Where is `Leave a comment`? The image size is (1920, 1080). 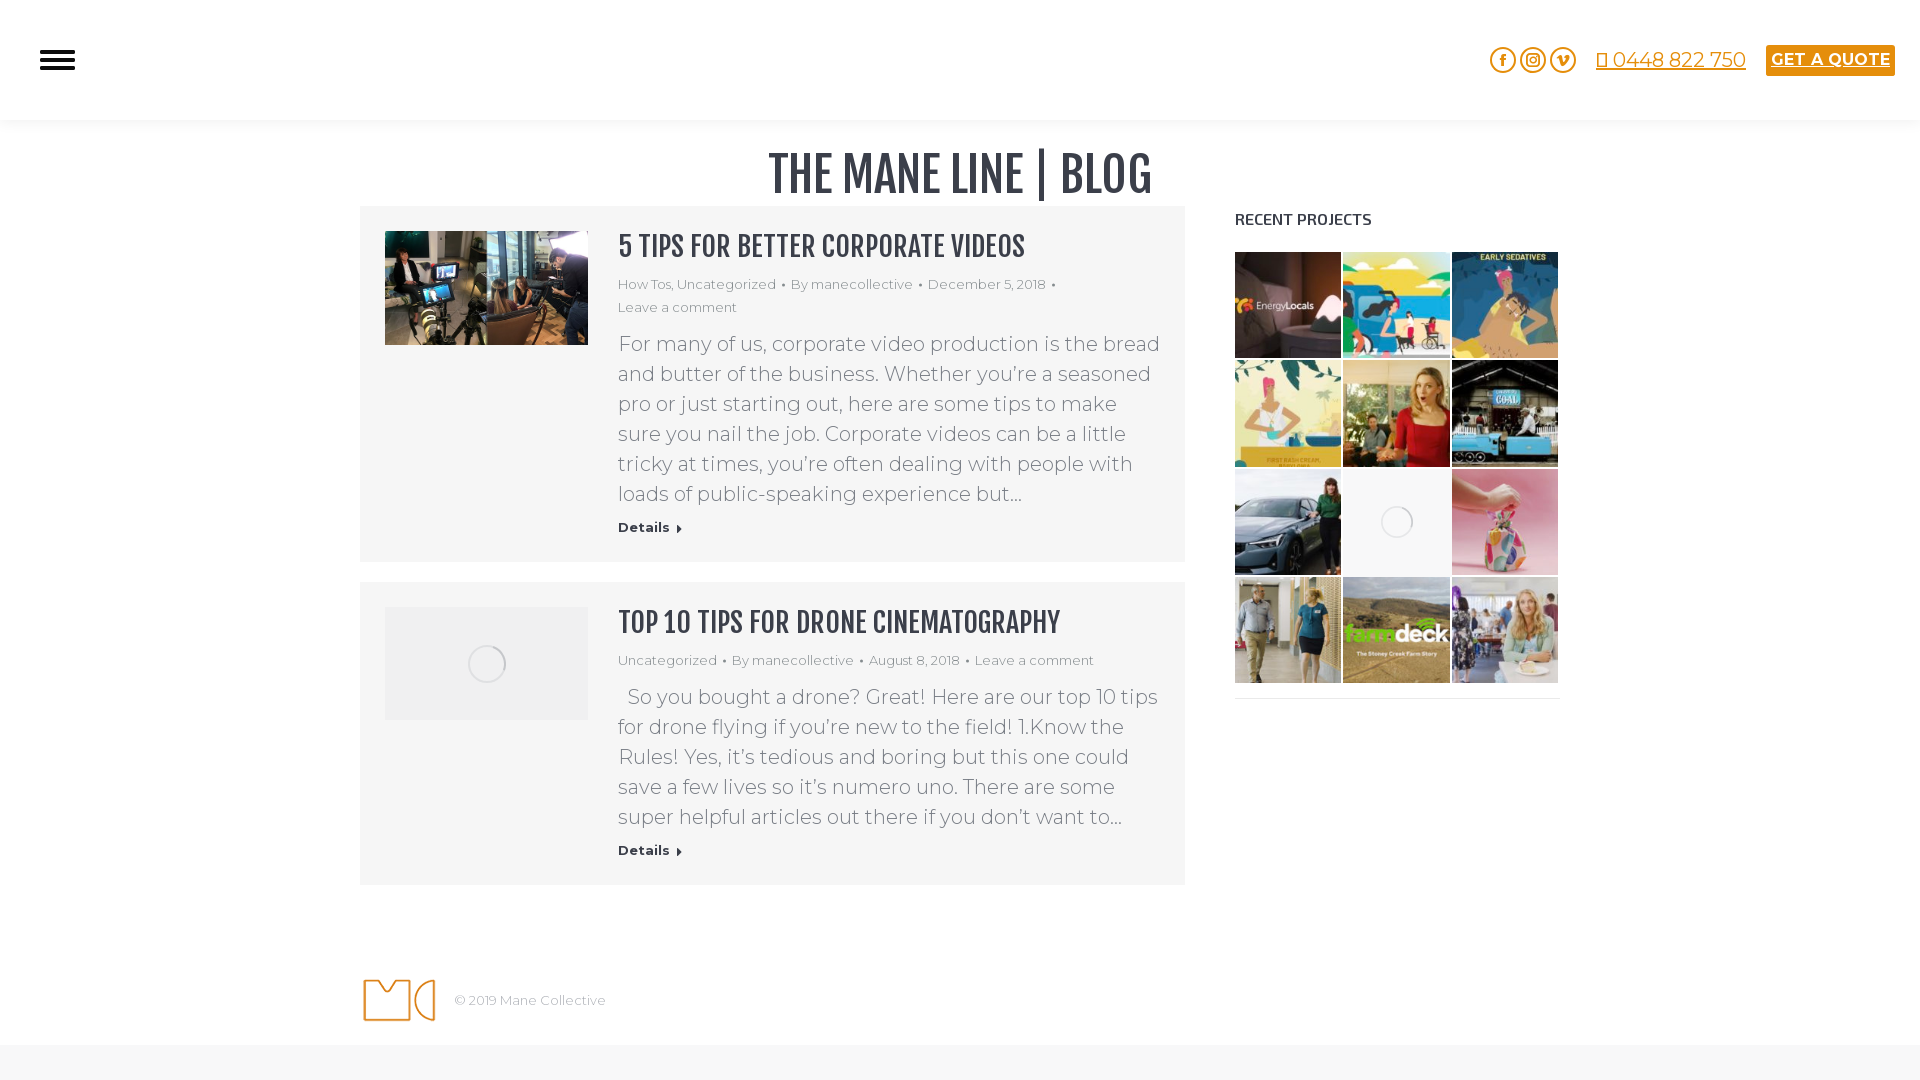
Leave a comment is located at coordinates (678, 308).